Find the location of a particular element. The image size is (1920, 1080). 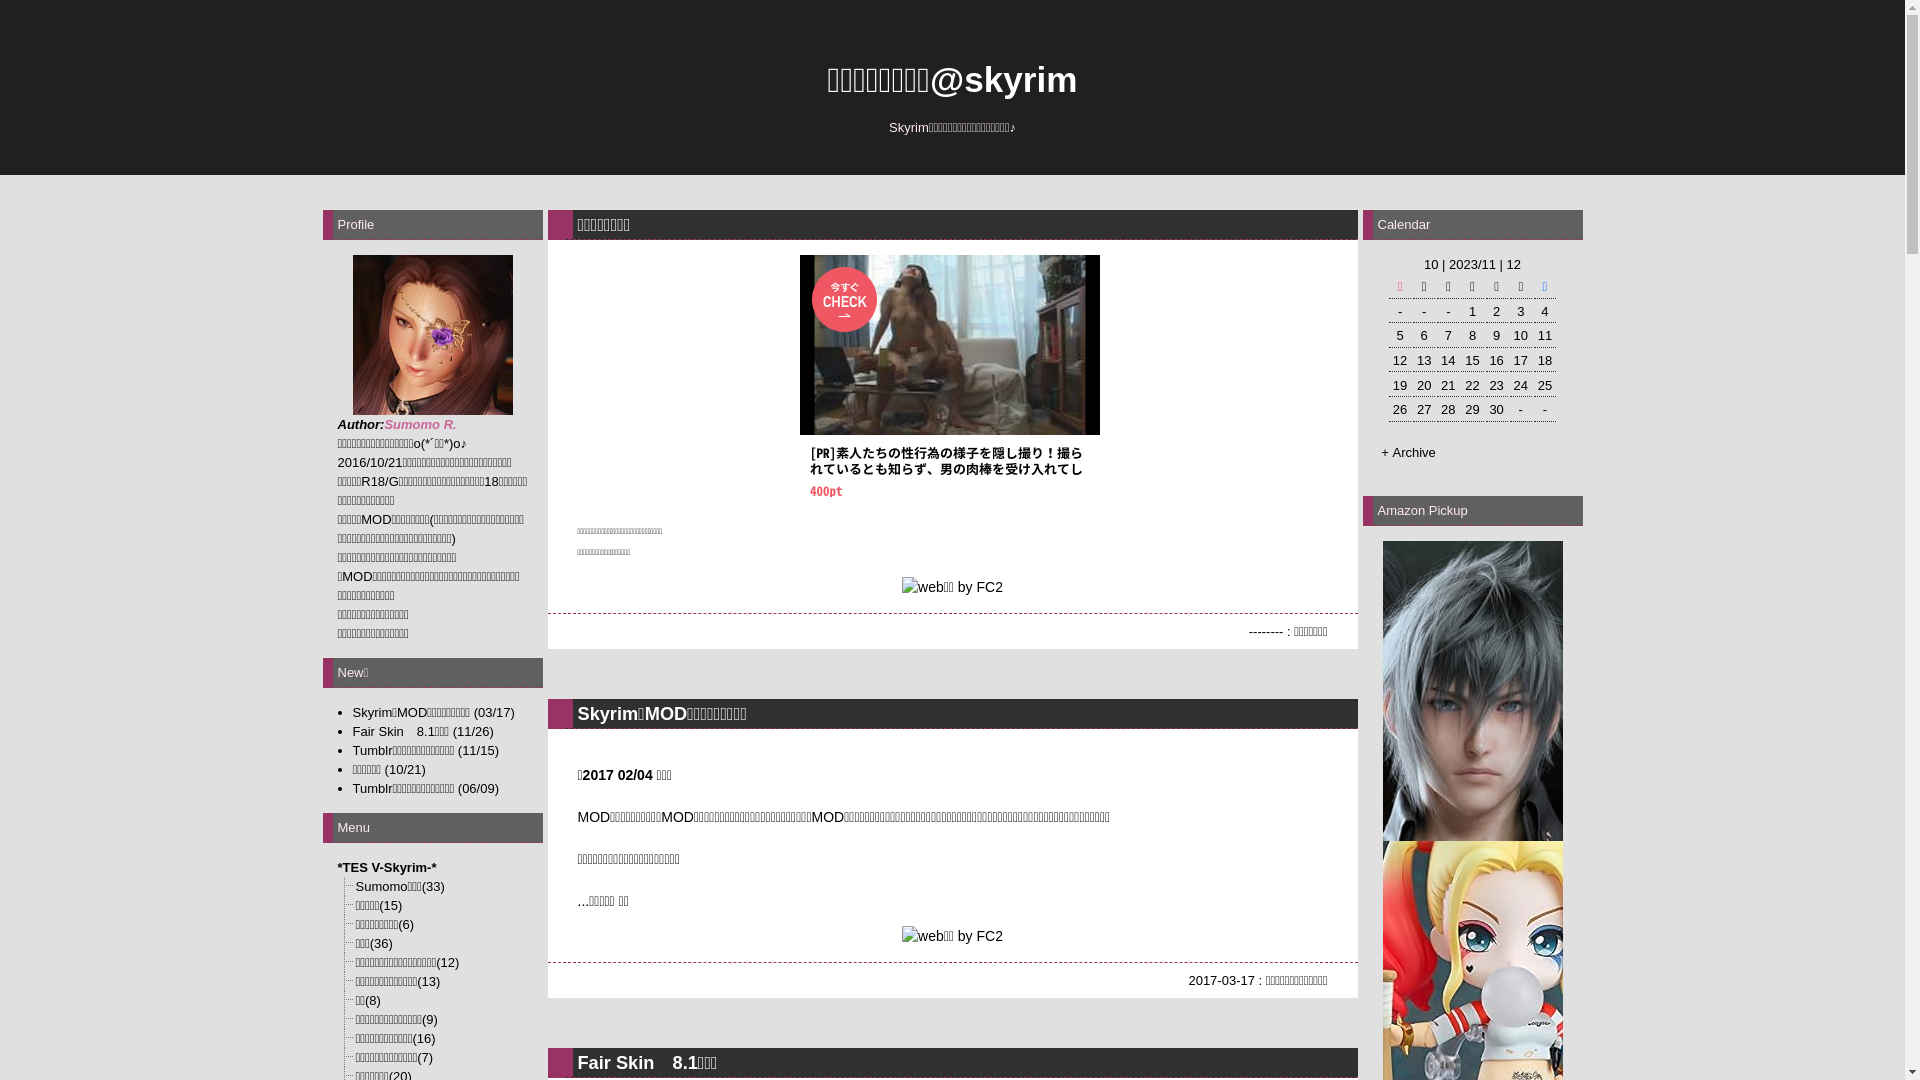

Archive is located at coordinates (1414, 452).